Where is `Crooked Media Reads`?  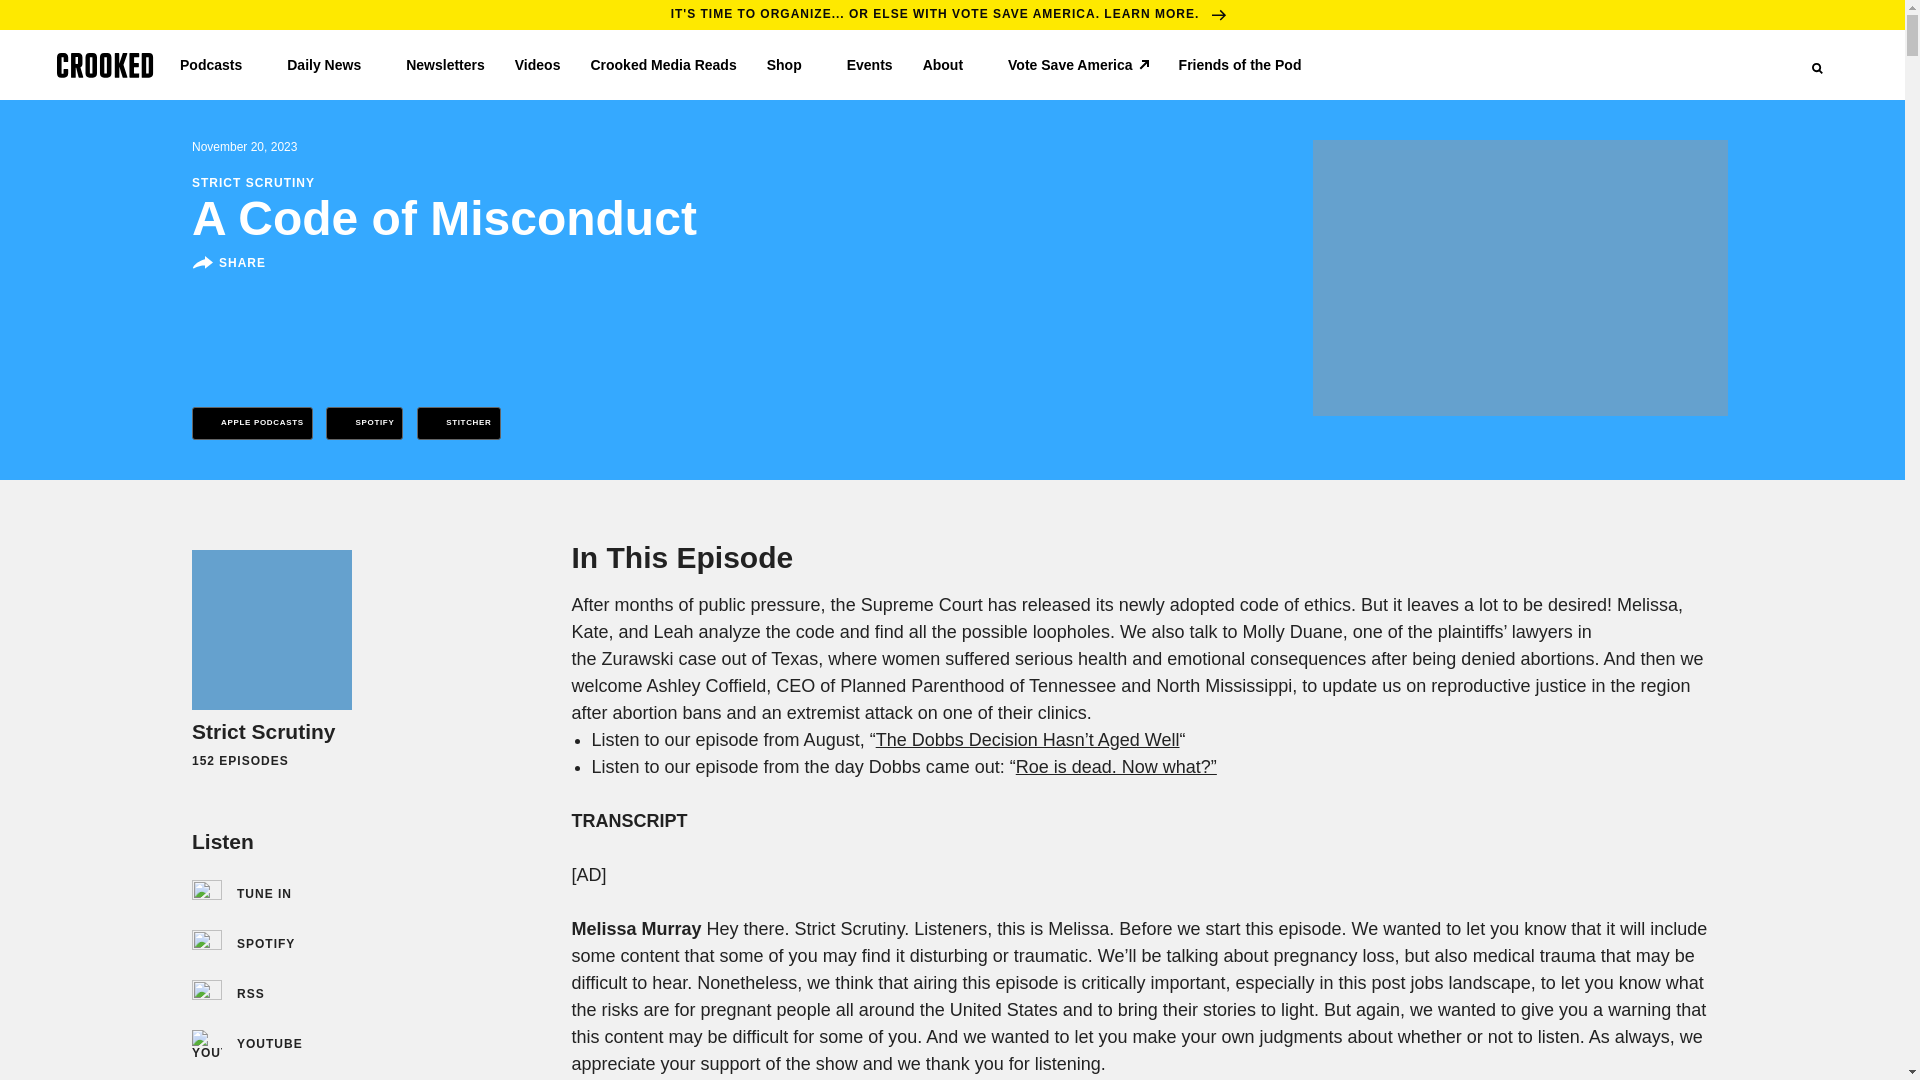
Crooked Media Reads is located at coordinates (662, 64).